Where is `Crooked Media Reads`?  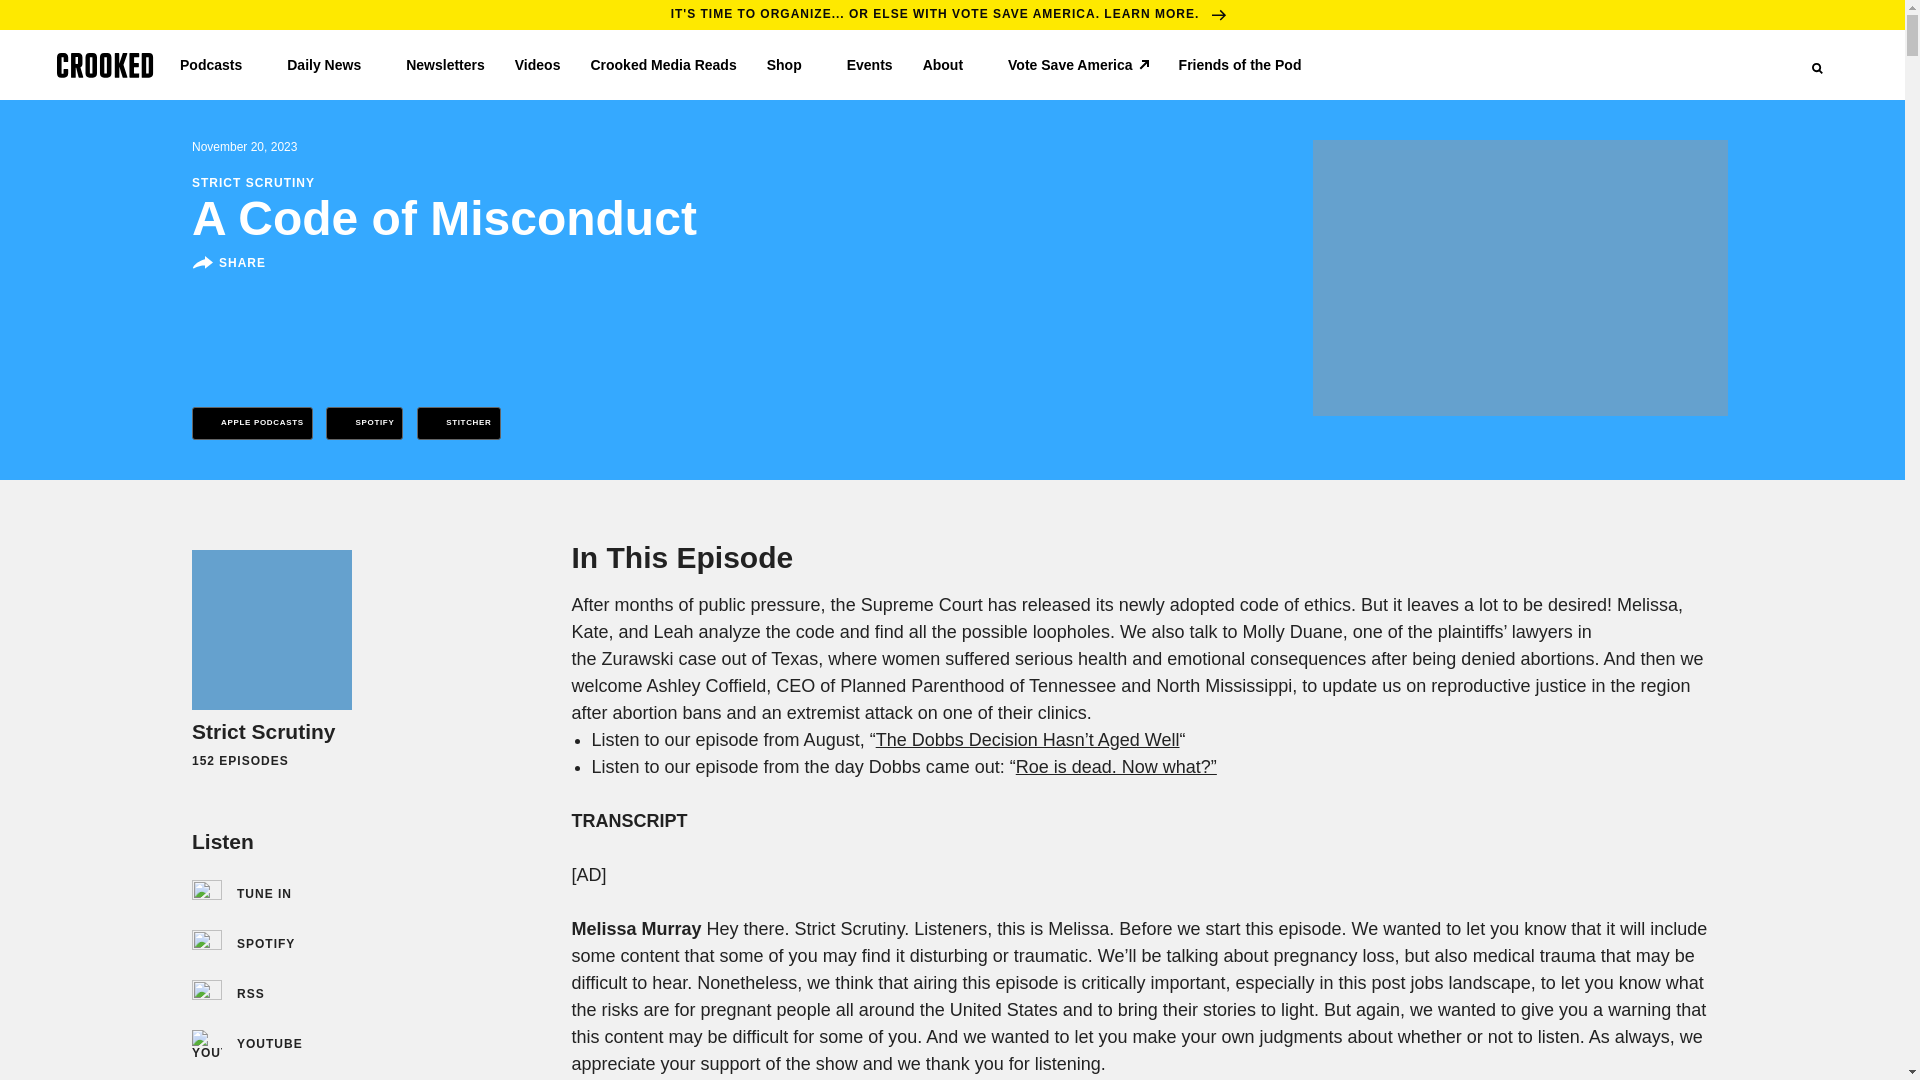
Crooked Media Reads is located at coordinates (662, 64).